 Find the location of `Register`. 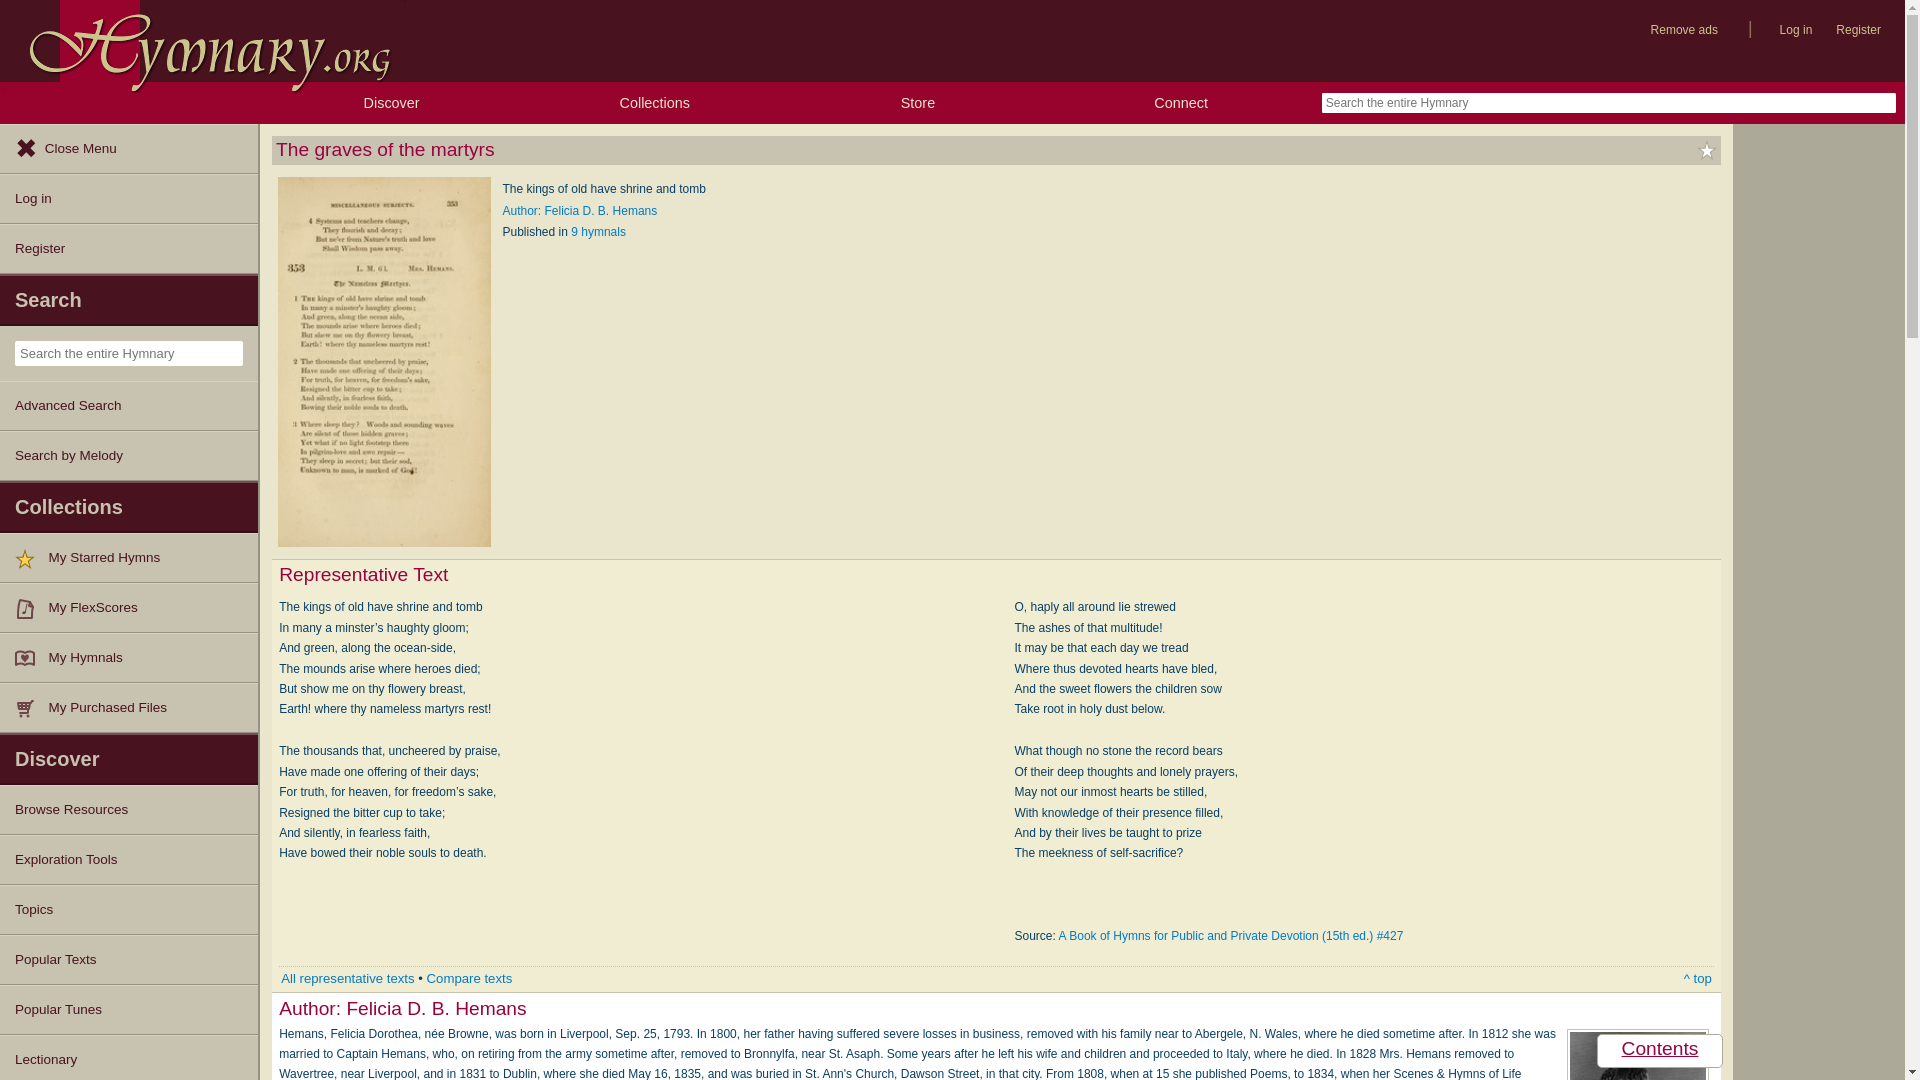

Register is located at coordinates (128, 248).